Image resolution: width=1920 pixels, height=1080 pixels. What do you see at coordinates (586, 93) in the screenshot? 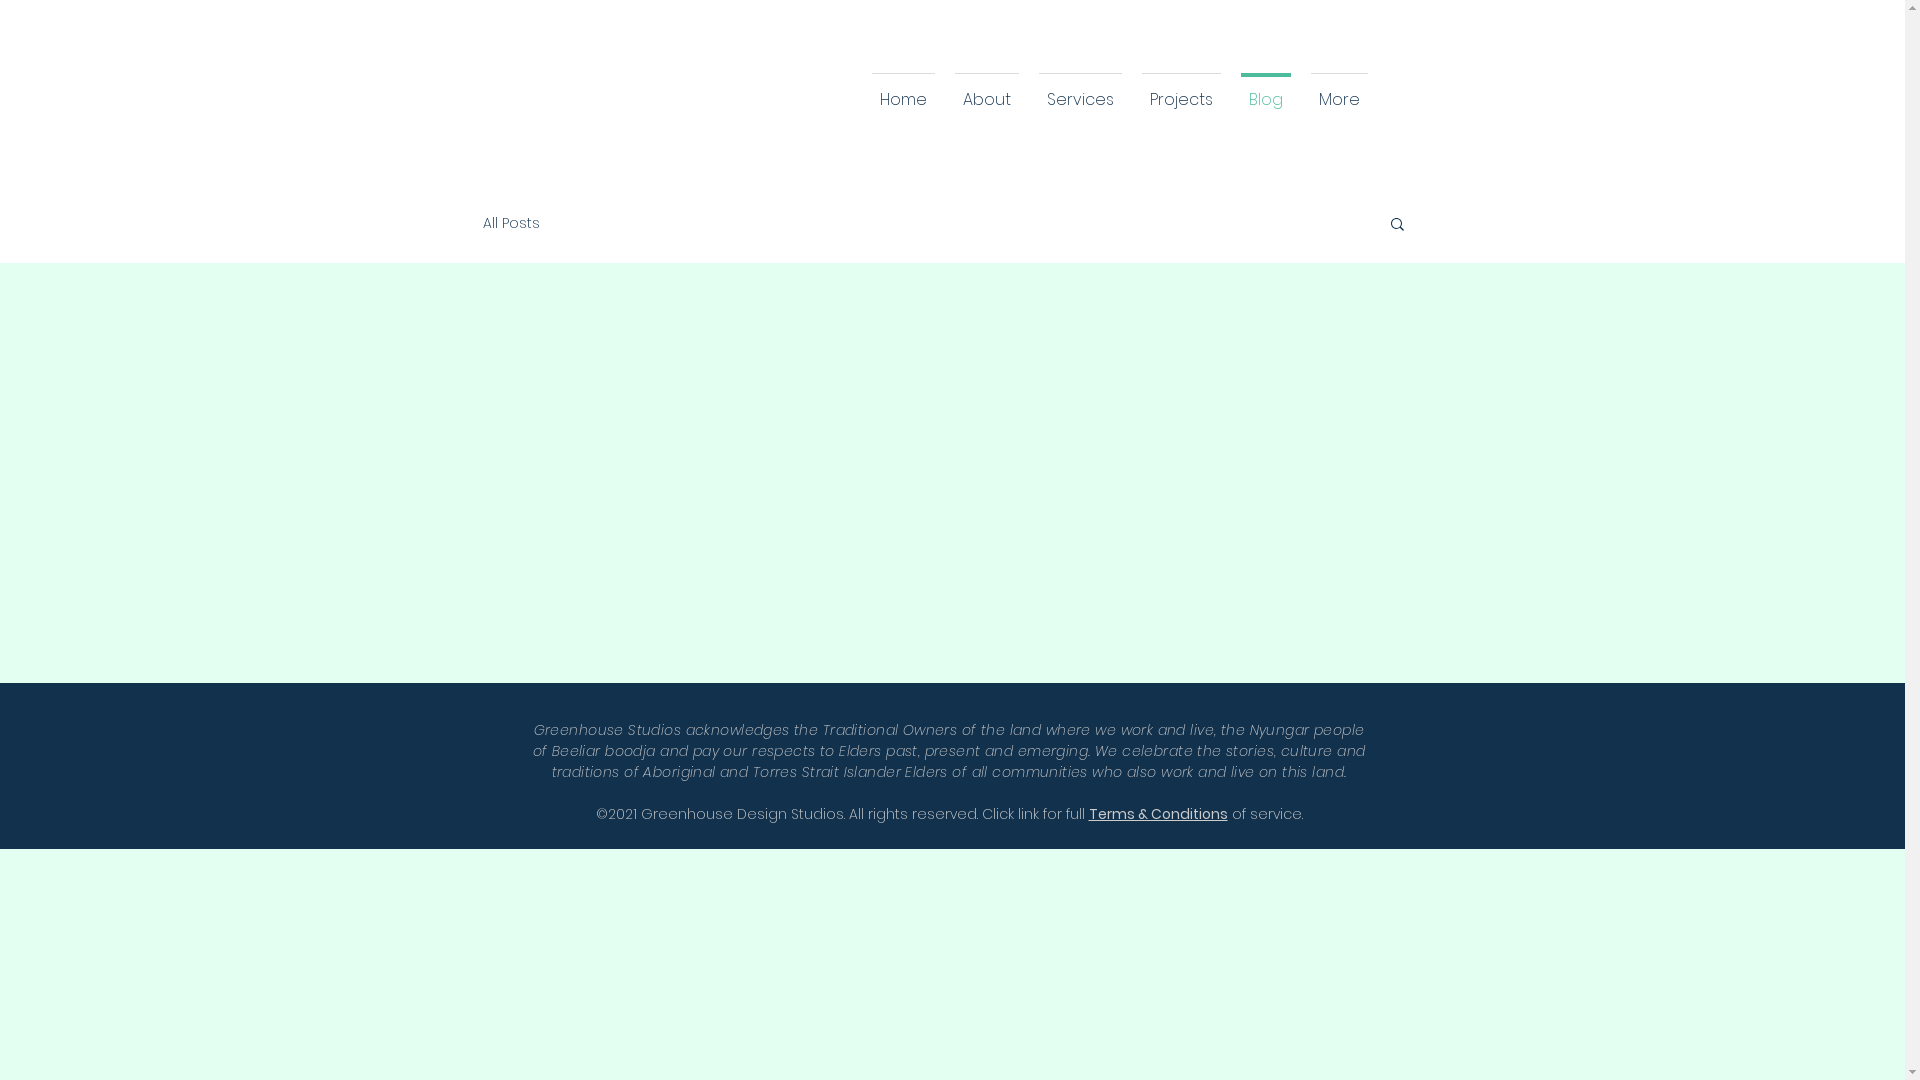
I see `Greenhouse_logo_2021.png` at bounding box center [586, 93].